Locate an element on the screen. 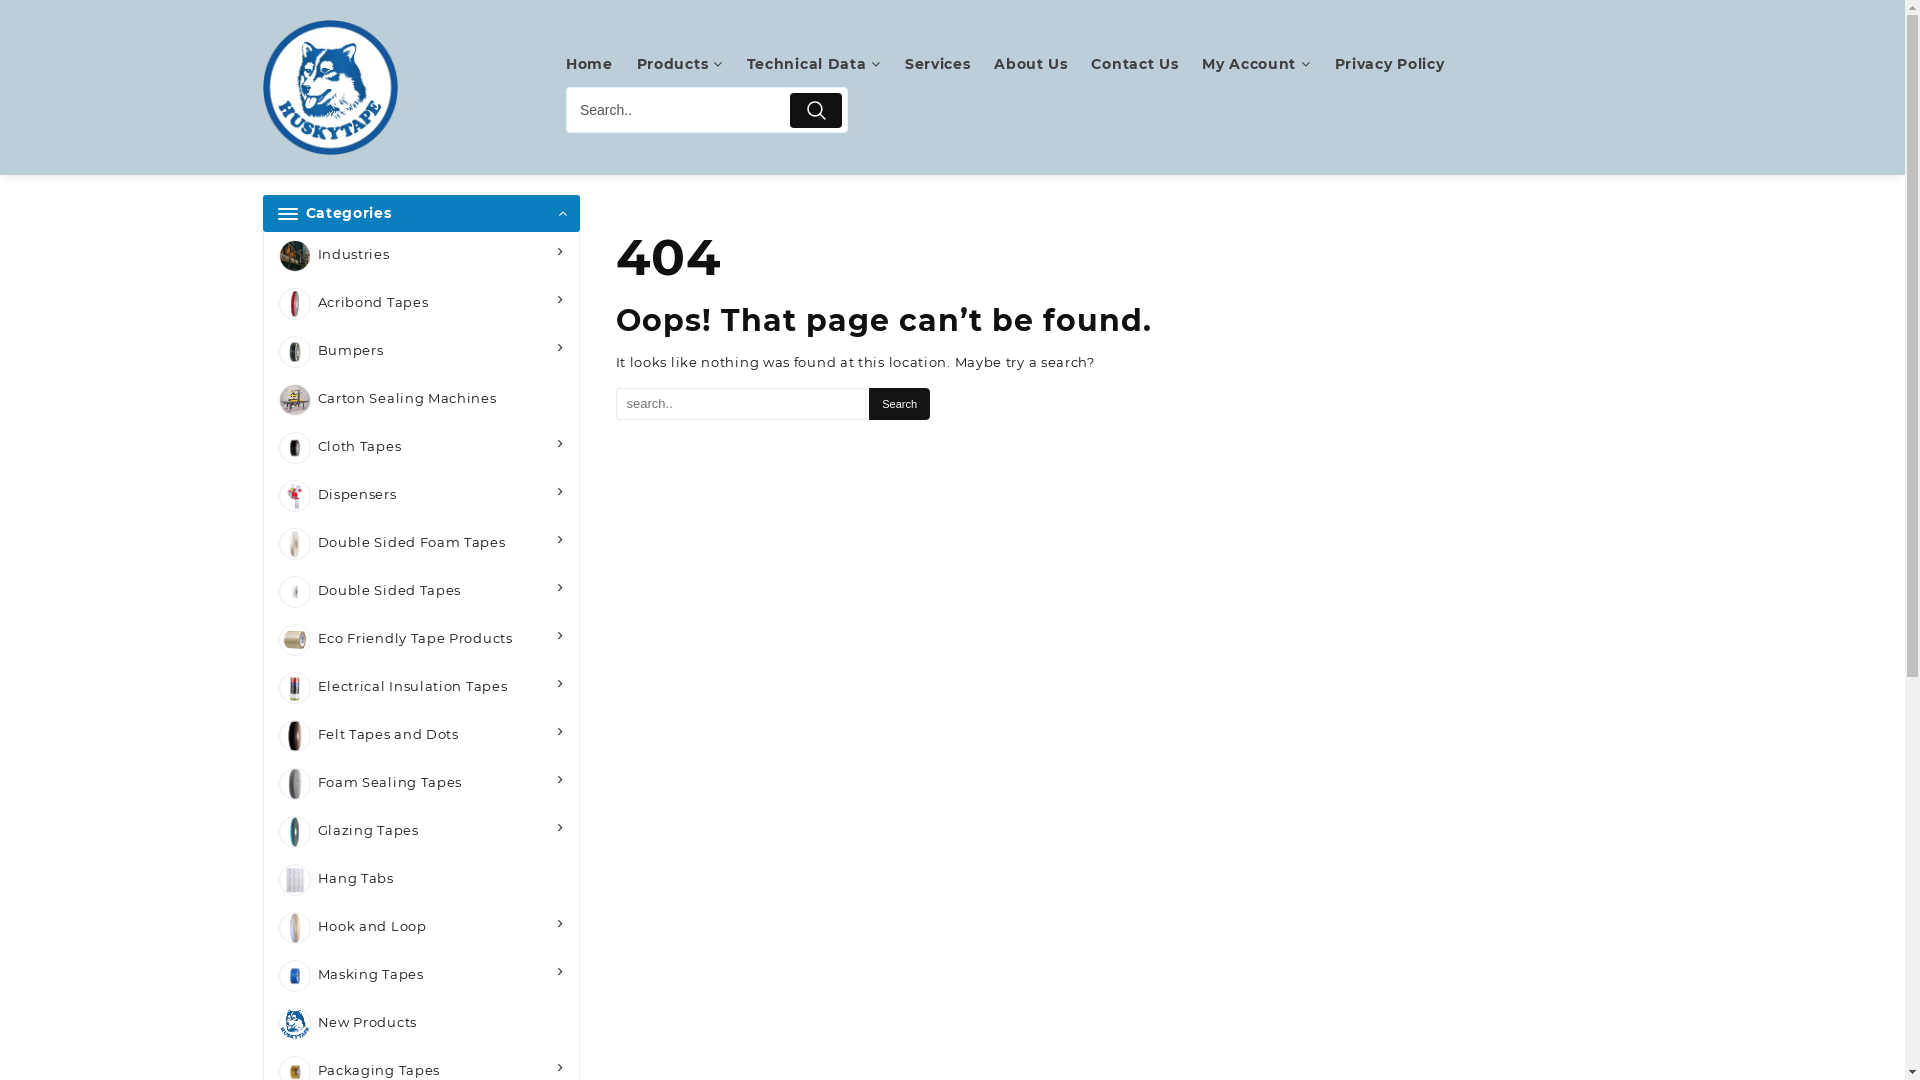 This screenshot has width=1920, height=1080. Foam Sealing Tapes is located at coordinates (422, 784).